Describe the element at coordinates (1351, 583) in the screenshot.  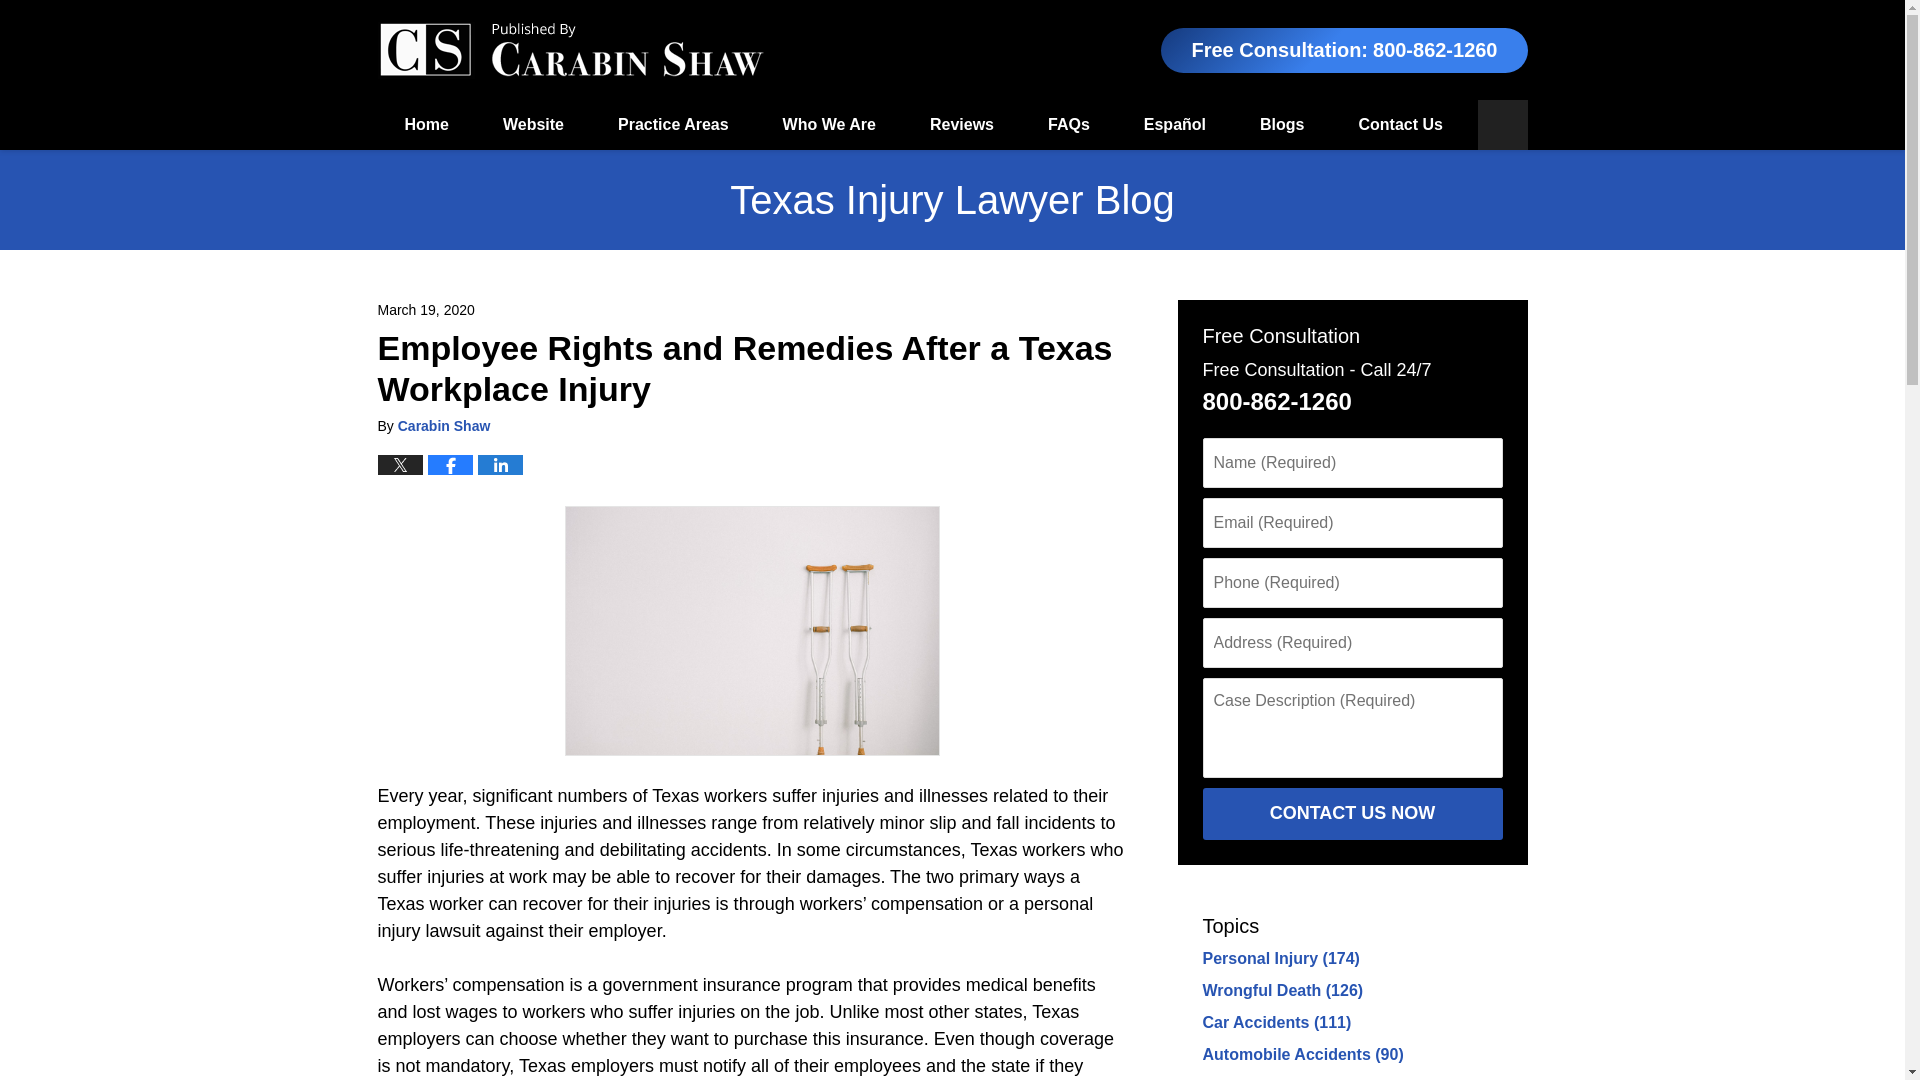
I see `Please enter a valid phone number.` at that location.